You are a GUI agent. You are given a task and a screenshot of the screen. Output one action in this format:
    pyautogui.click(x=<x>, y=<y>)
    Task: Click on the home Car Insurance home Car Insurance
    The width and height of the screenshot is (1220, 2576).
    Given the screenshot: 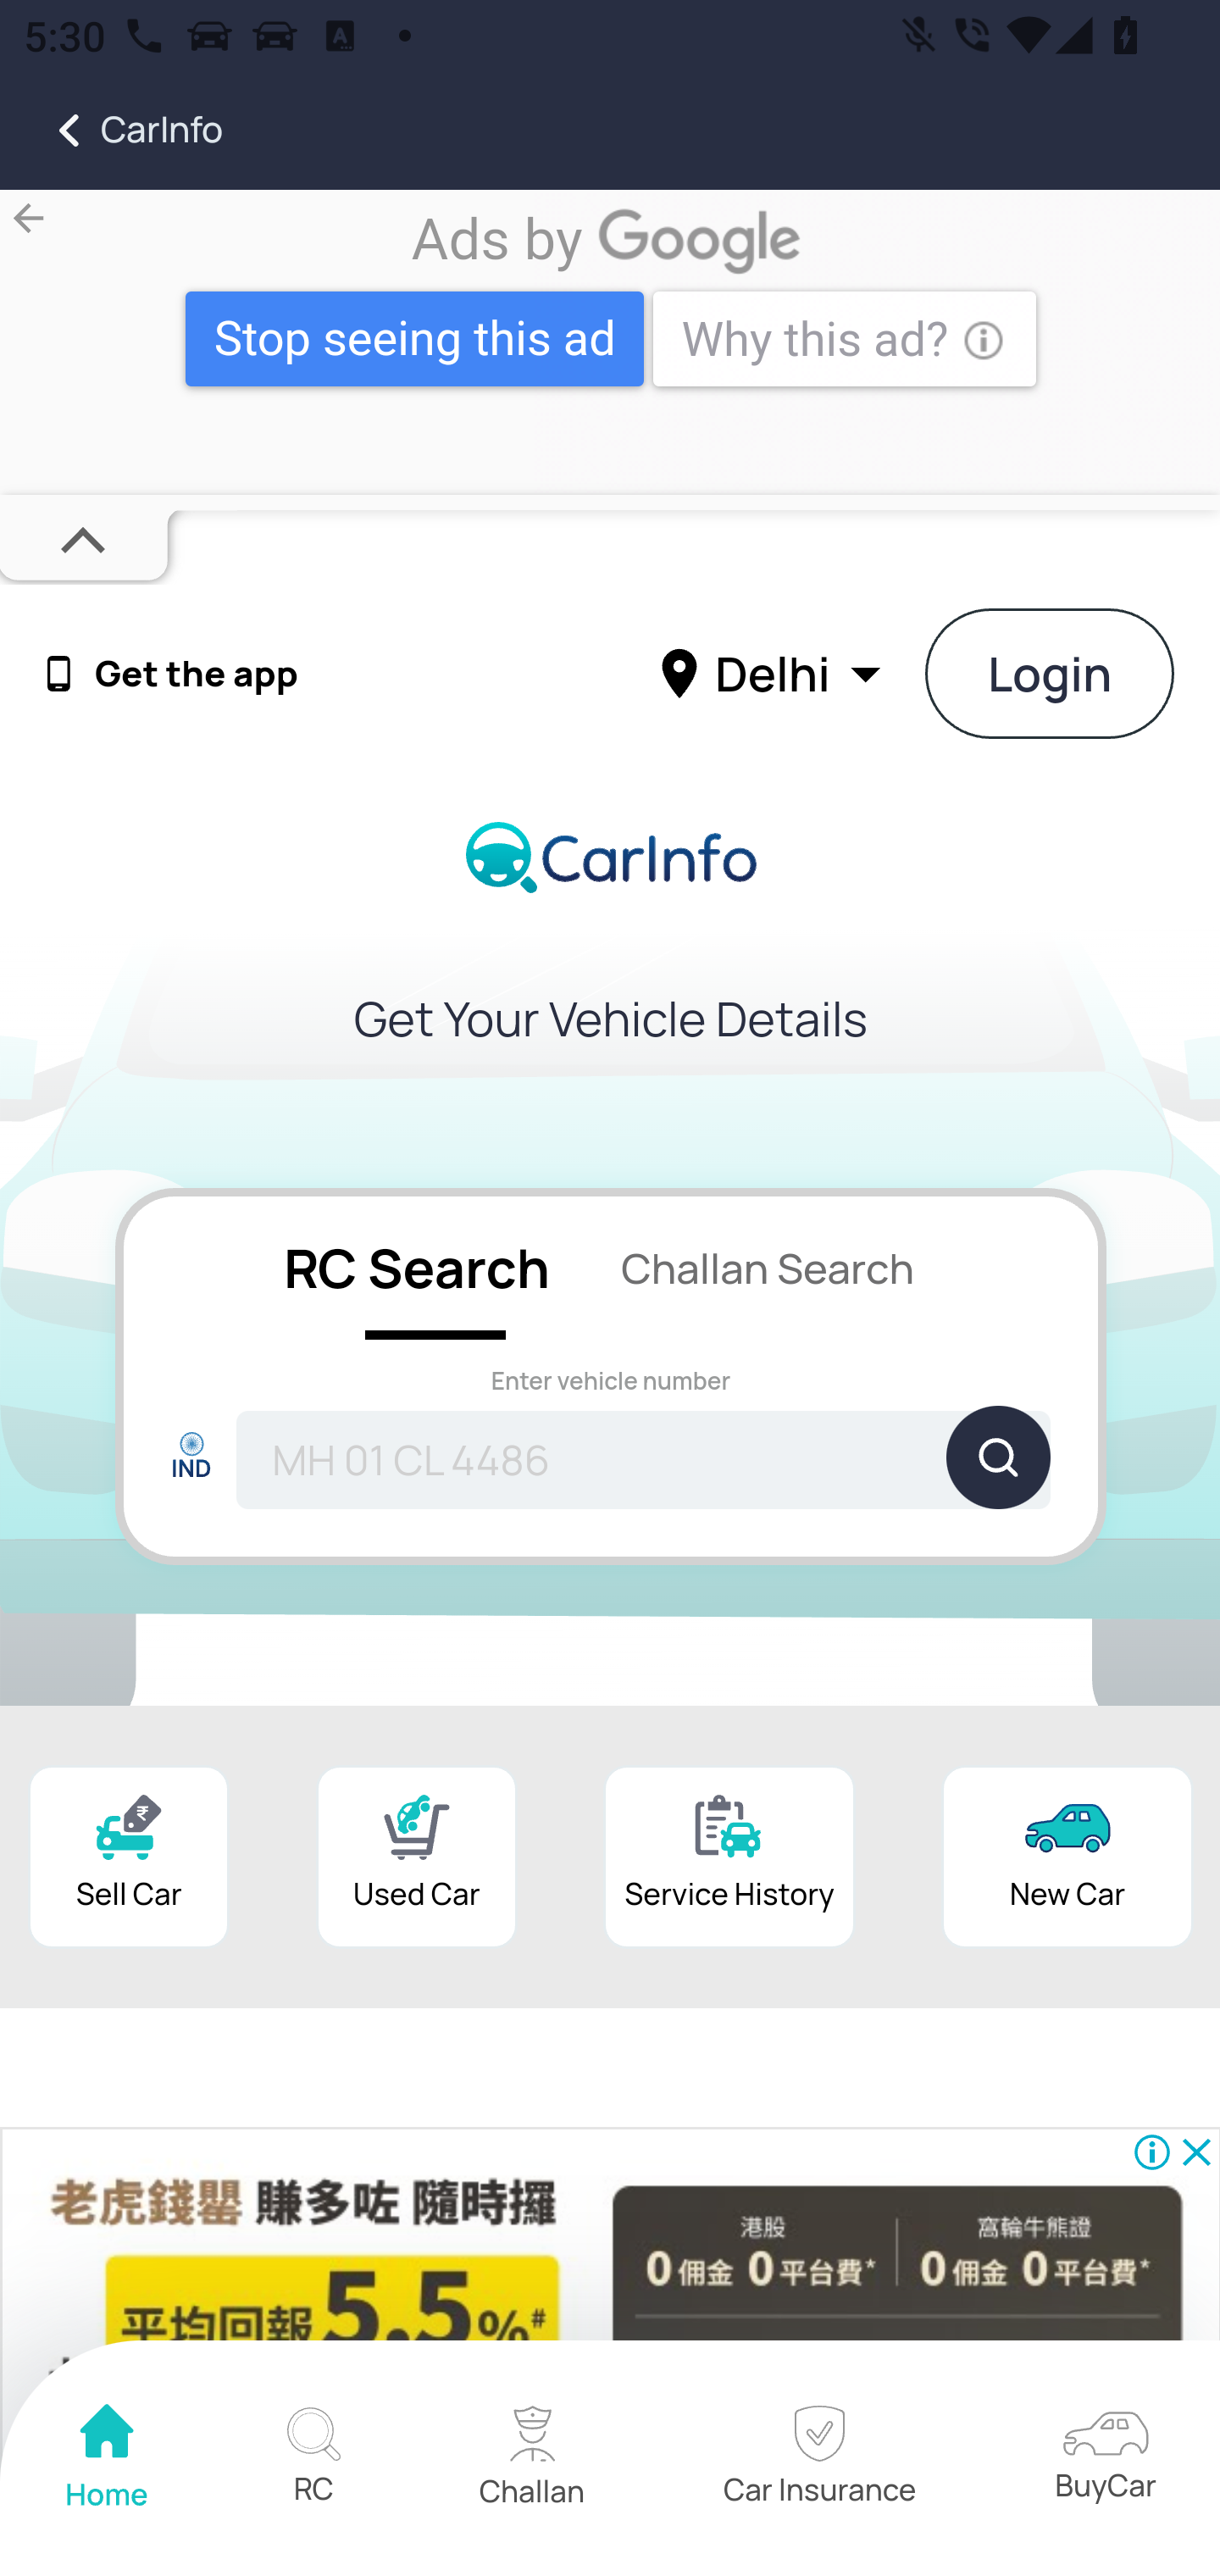 What is the action you would take?
    pyautogui.click(x=818, y=2460)
    